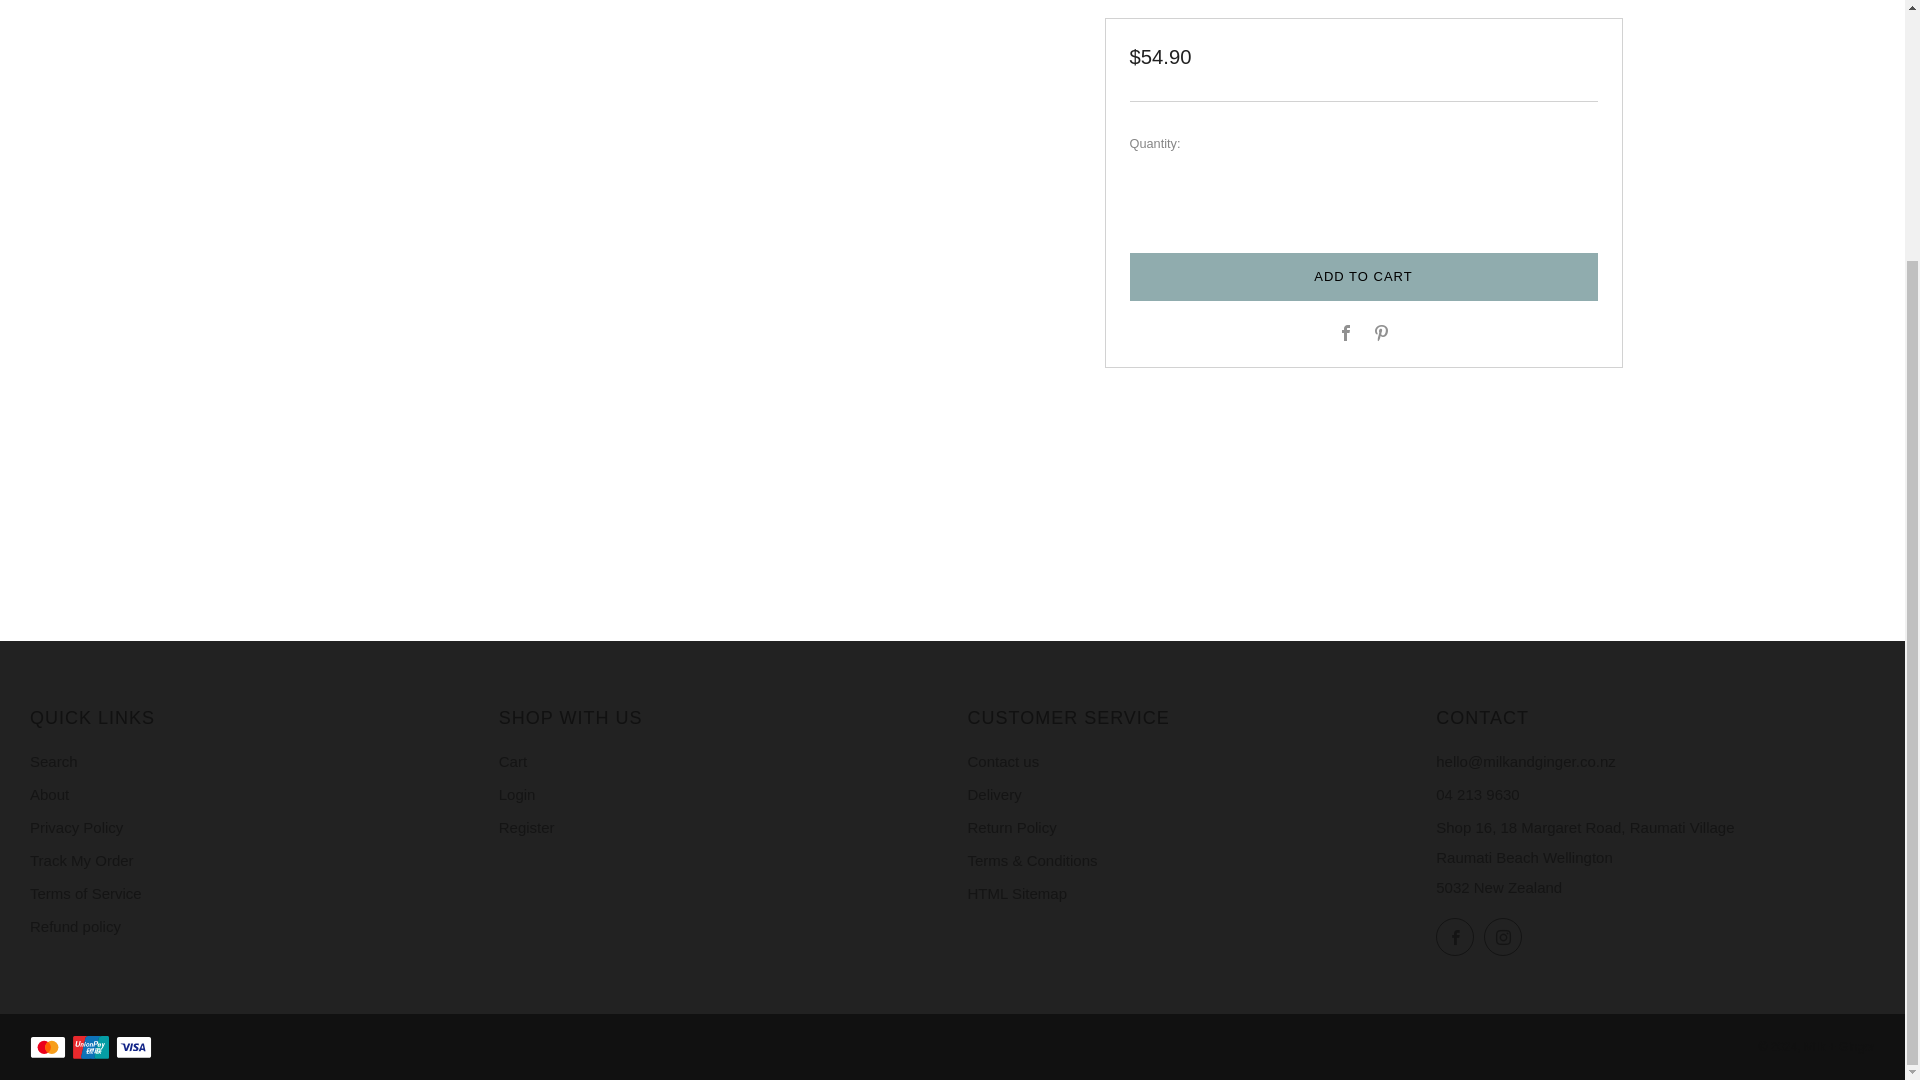 This screenshot has height=1080, width=1920. I want to click on Mastercard, so click(48, 1048).